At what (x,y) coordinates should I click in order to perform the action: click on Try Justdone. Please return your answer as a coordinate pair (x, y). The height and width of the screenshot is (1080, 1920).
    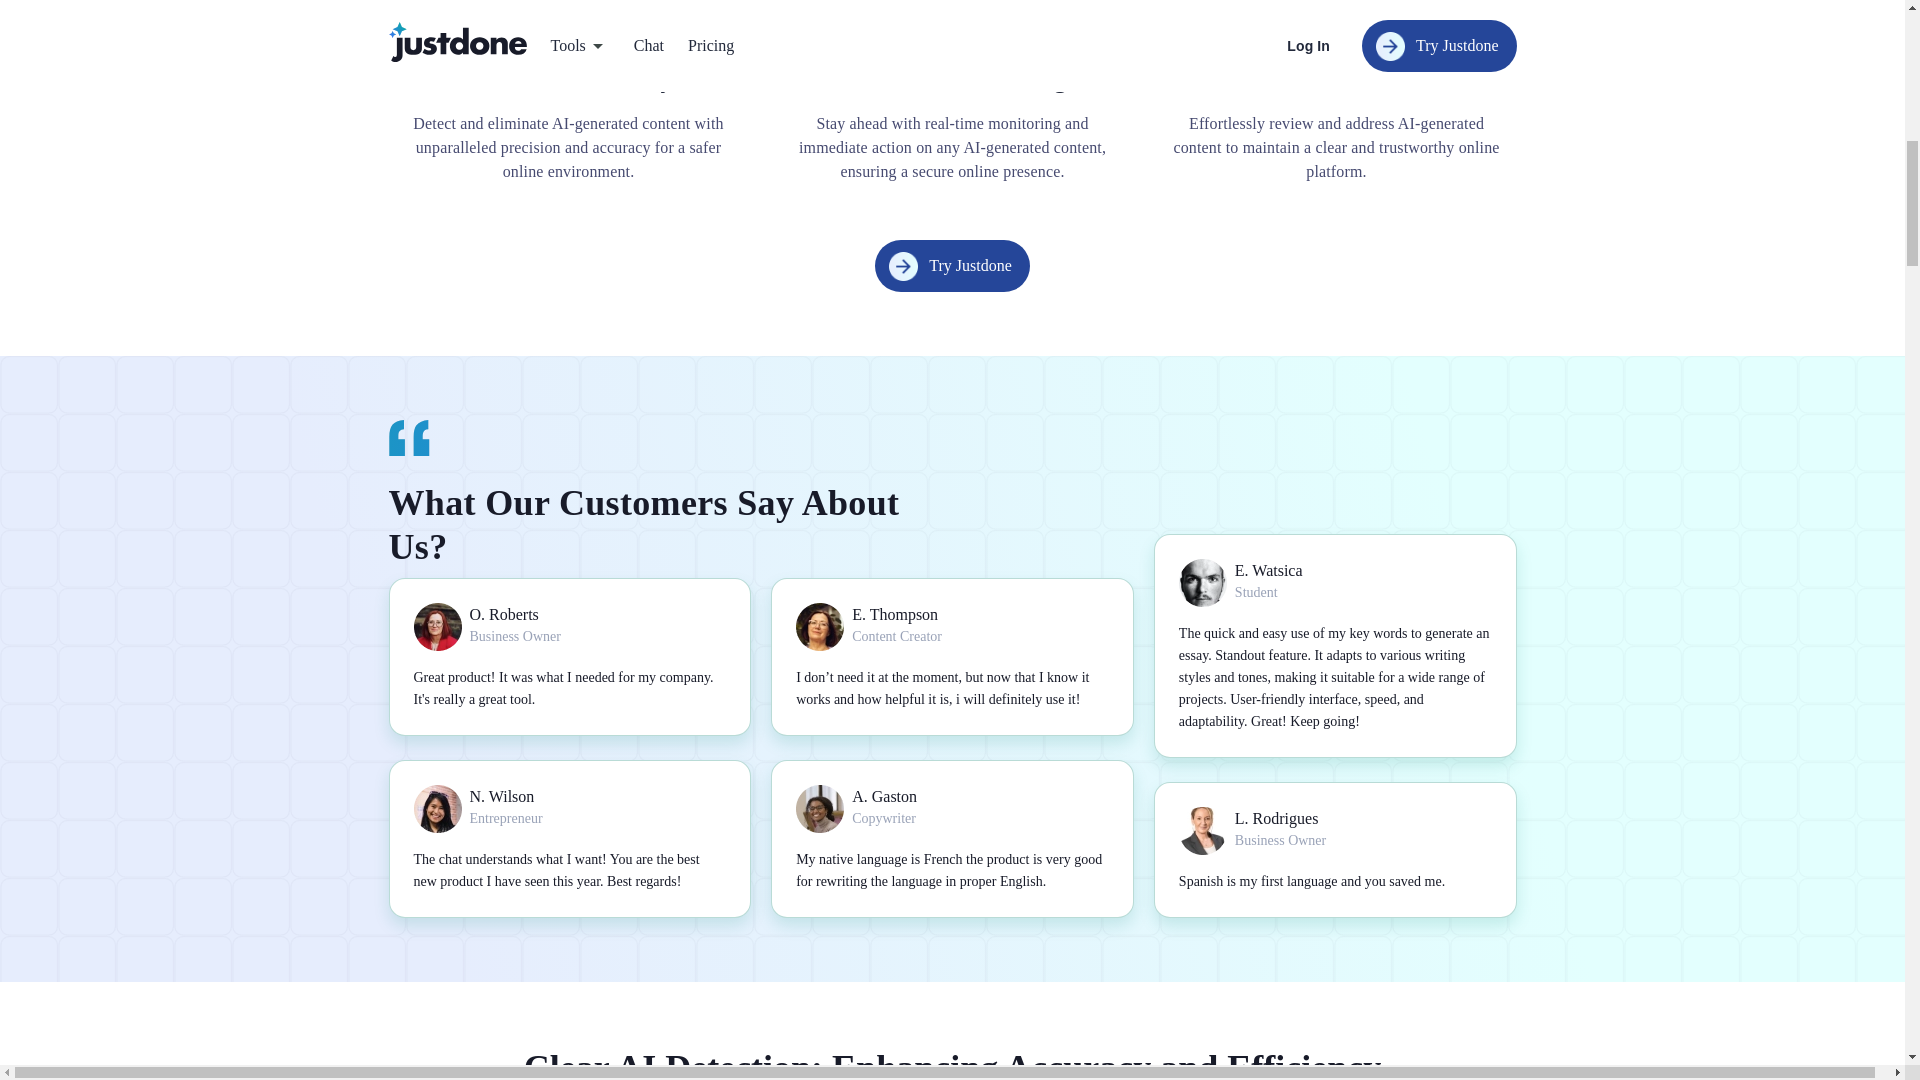
    Looking at the image, I should click on (952, 265).